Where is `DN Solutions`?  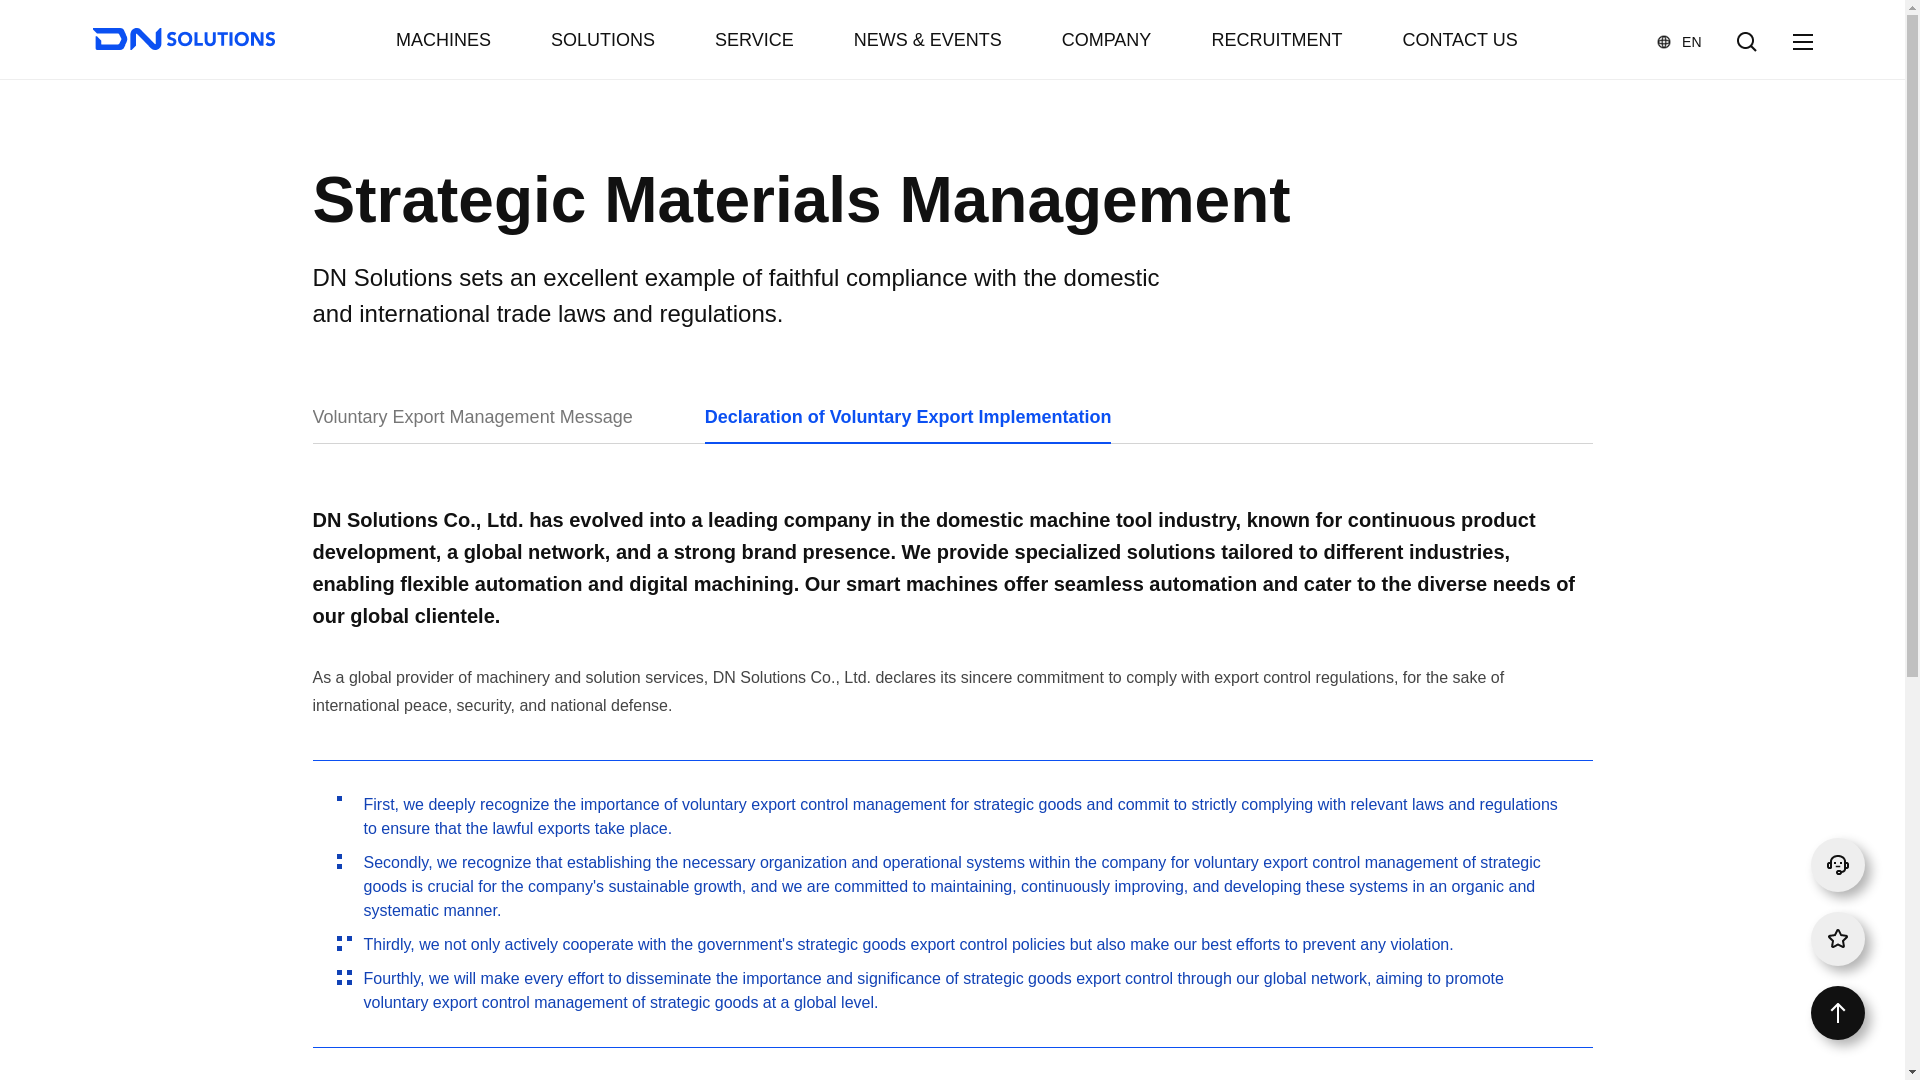
DN Solutions is located at coordinates (183, 39).